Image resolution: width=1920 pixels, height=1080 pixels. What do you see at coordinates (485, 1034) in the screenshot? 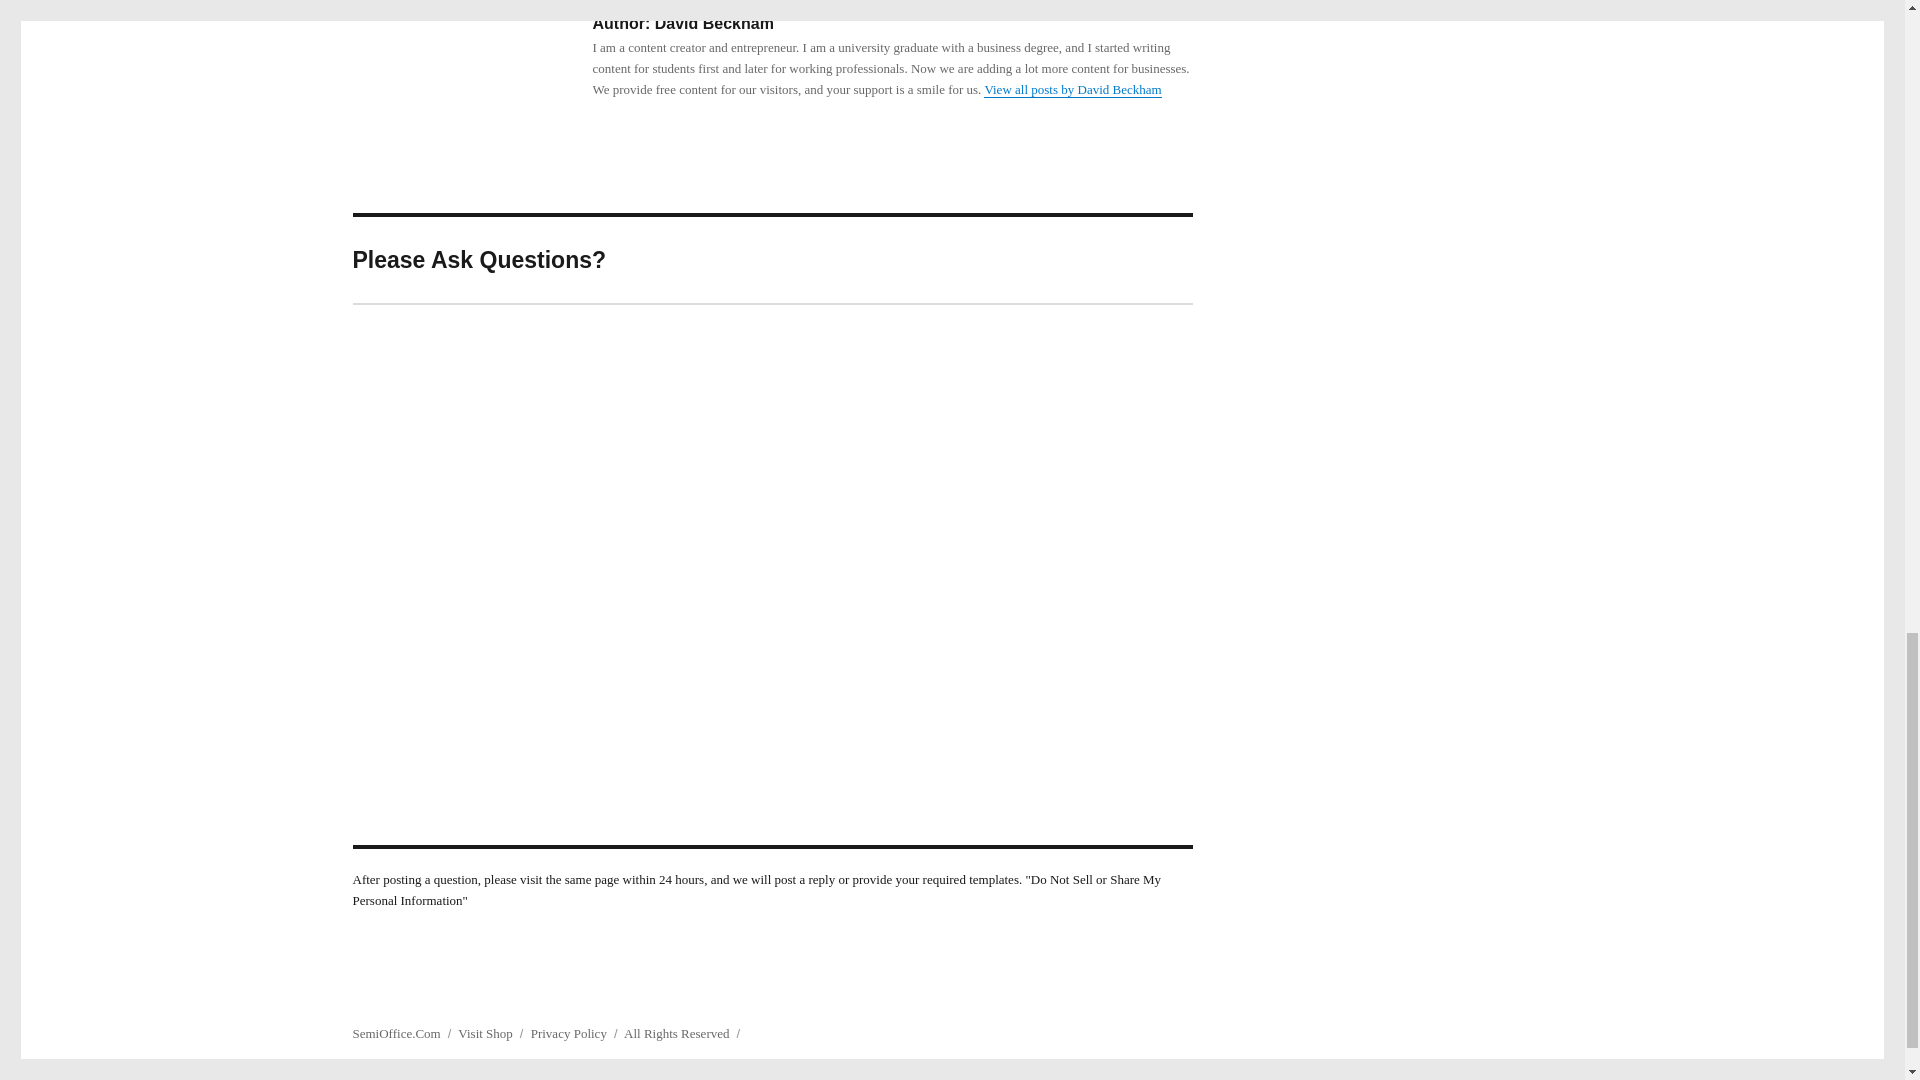
I see `Visit Shop` at bounding box center [485, 1034].